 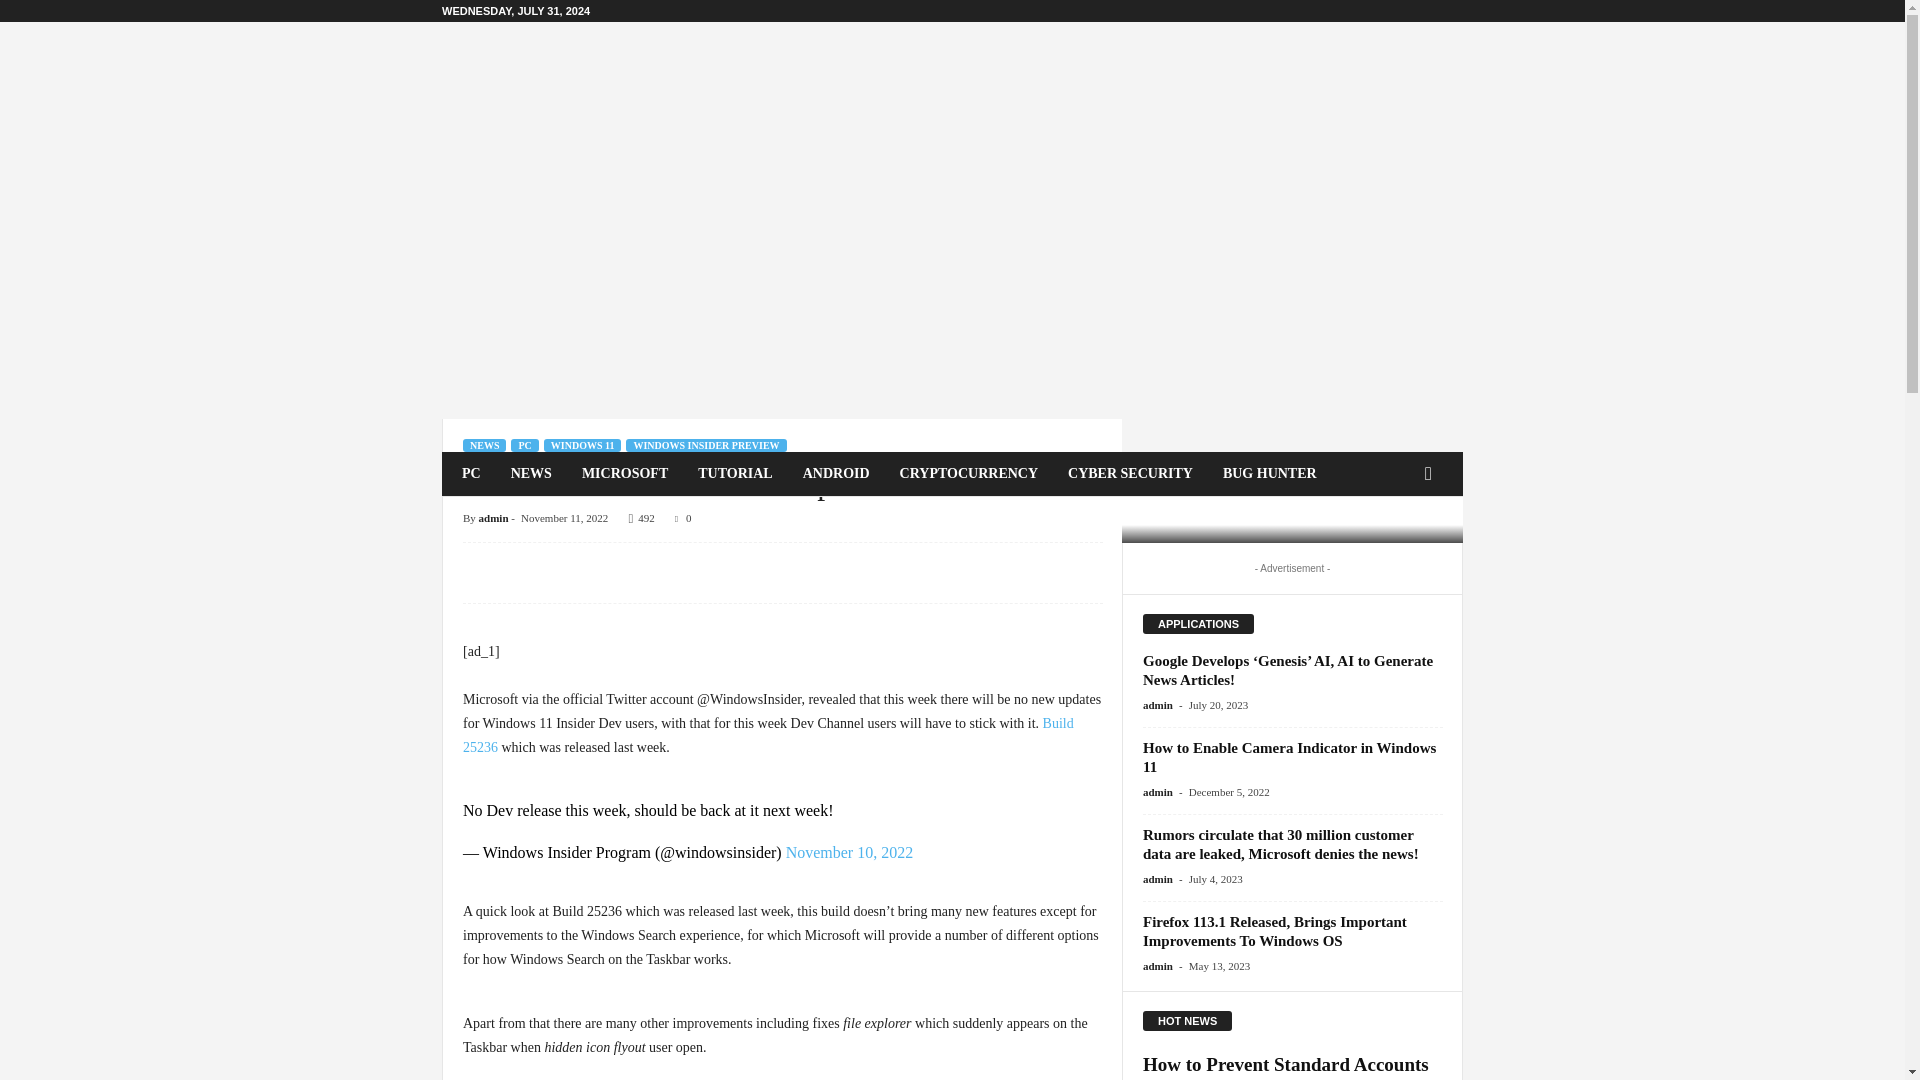 What do you see at coordinates (474, 519) in the screenshot?
I see `Home` at bounding box center [474, 519].